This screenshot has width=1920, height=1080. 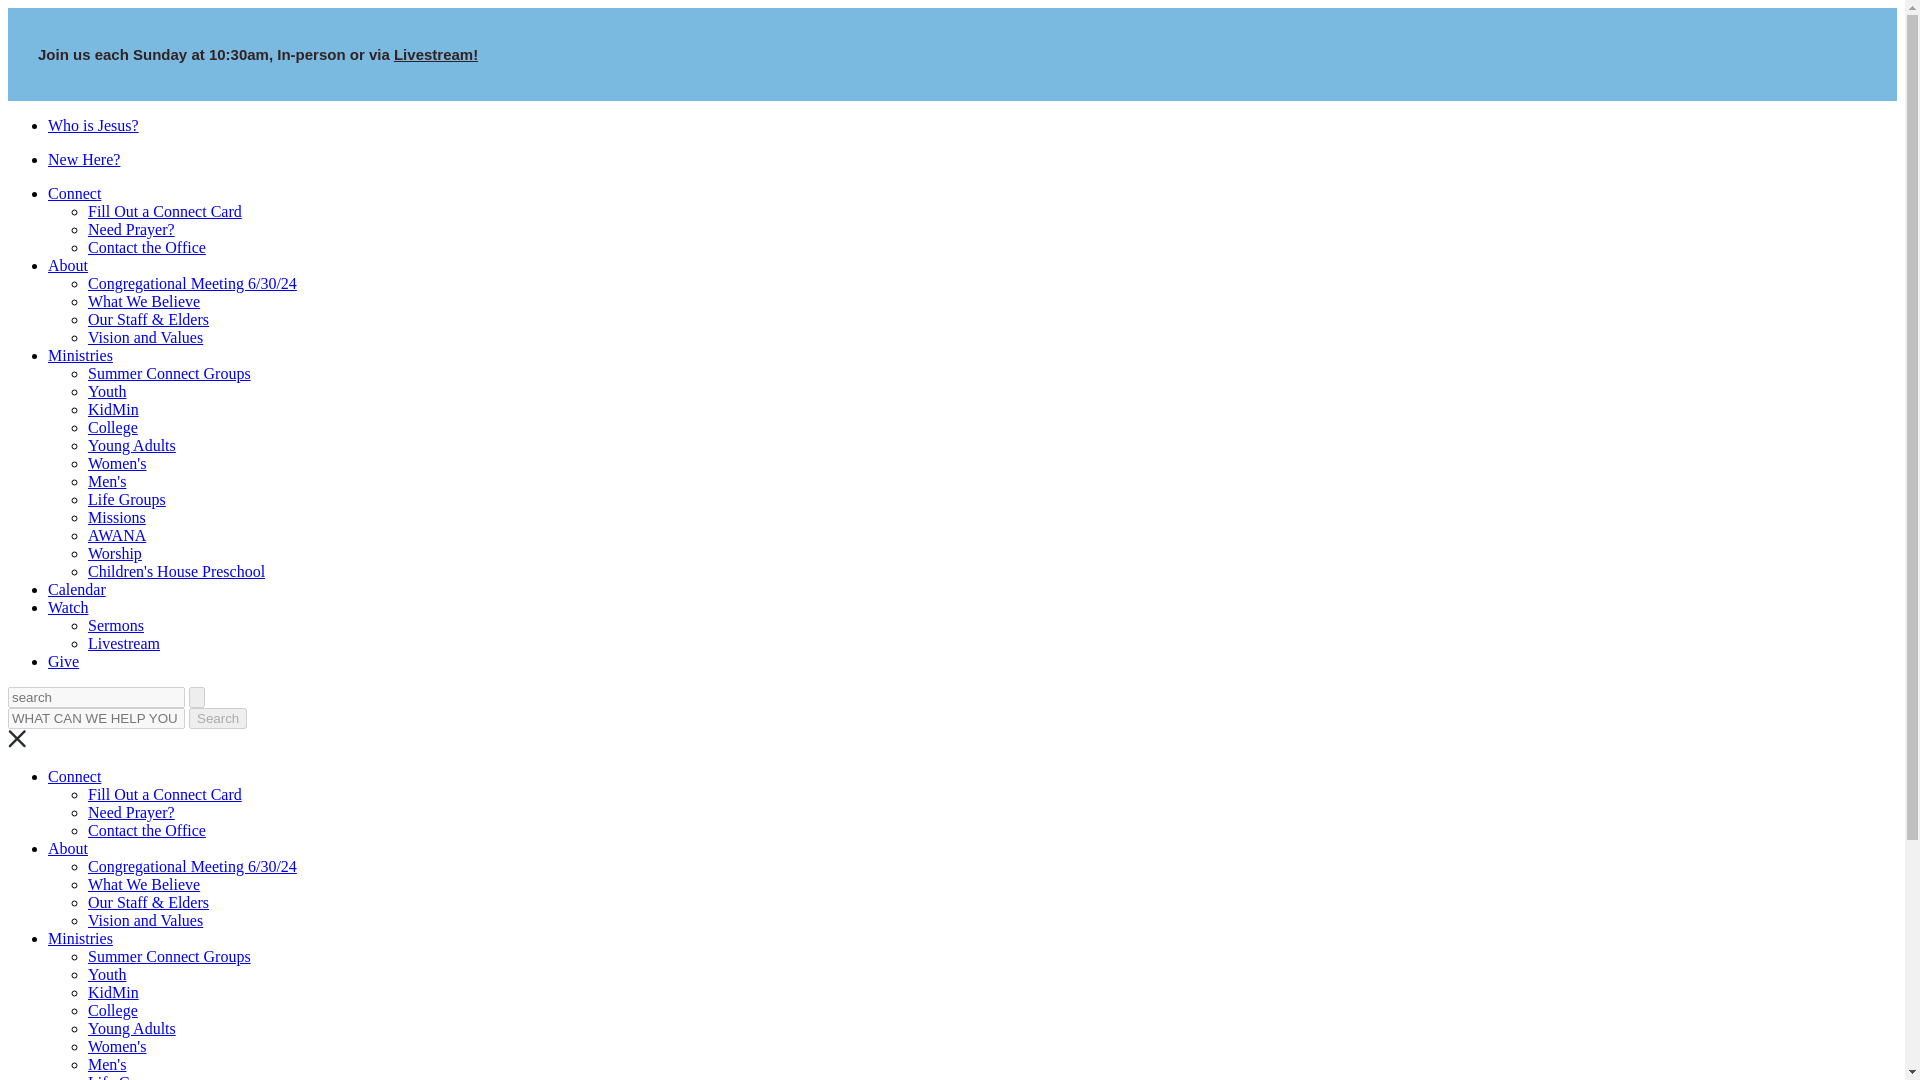 What do you see at coordinates (131, 812) in the screenshot?
I see `Need Prayer?` at bounding box center [131, 812].